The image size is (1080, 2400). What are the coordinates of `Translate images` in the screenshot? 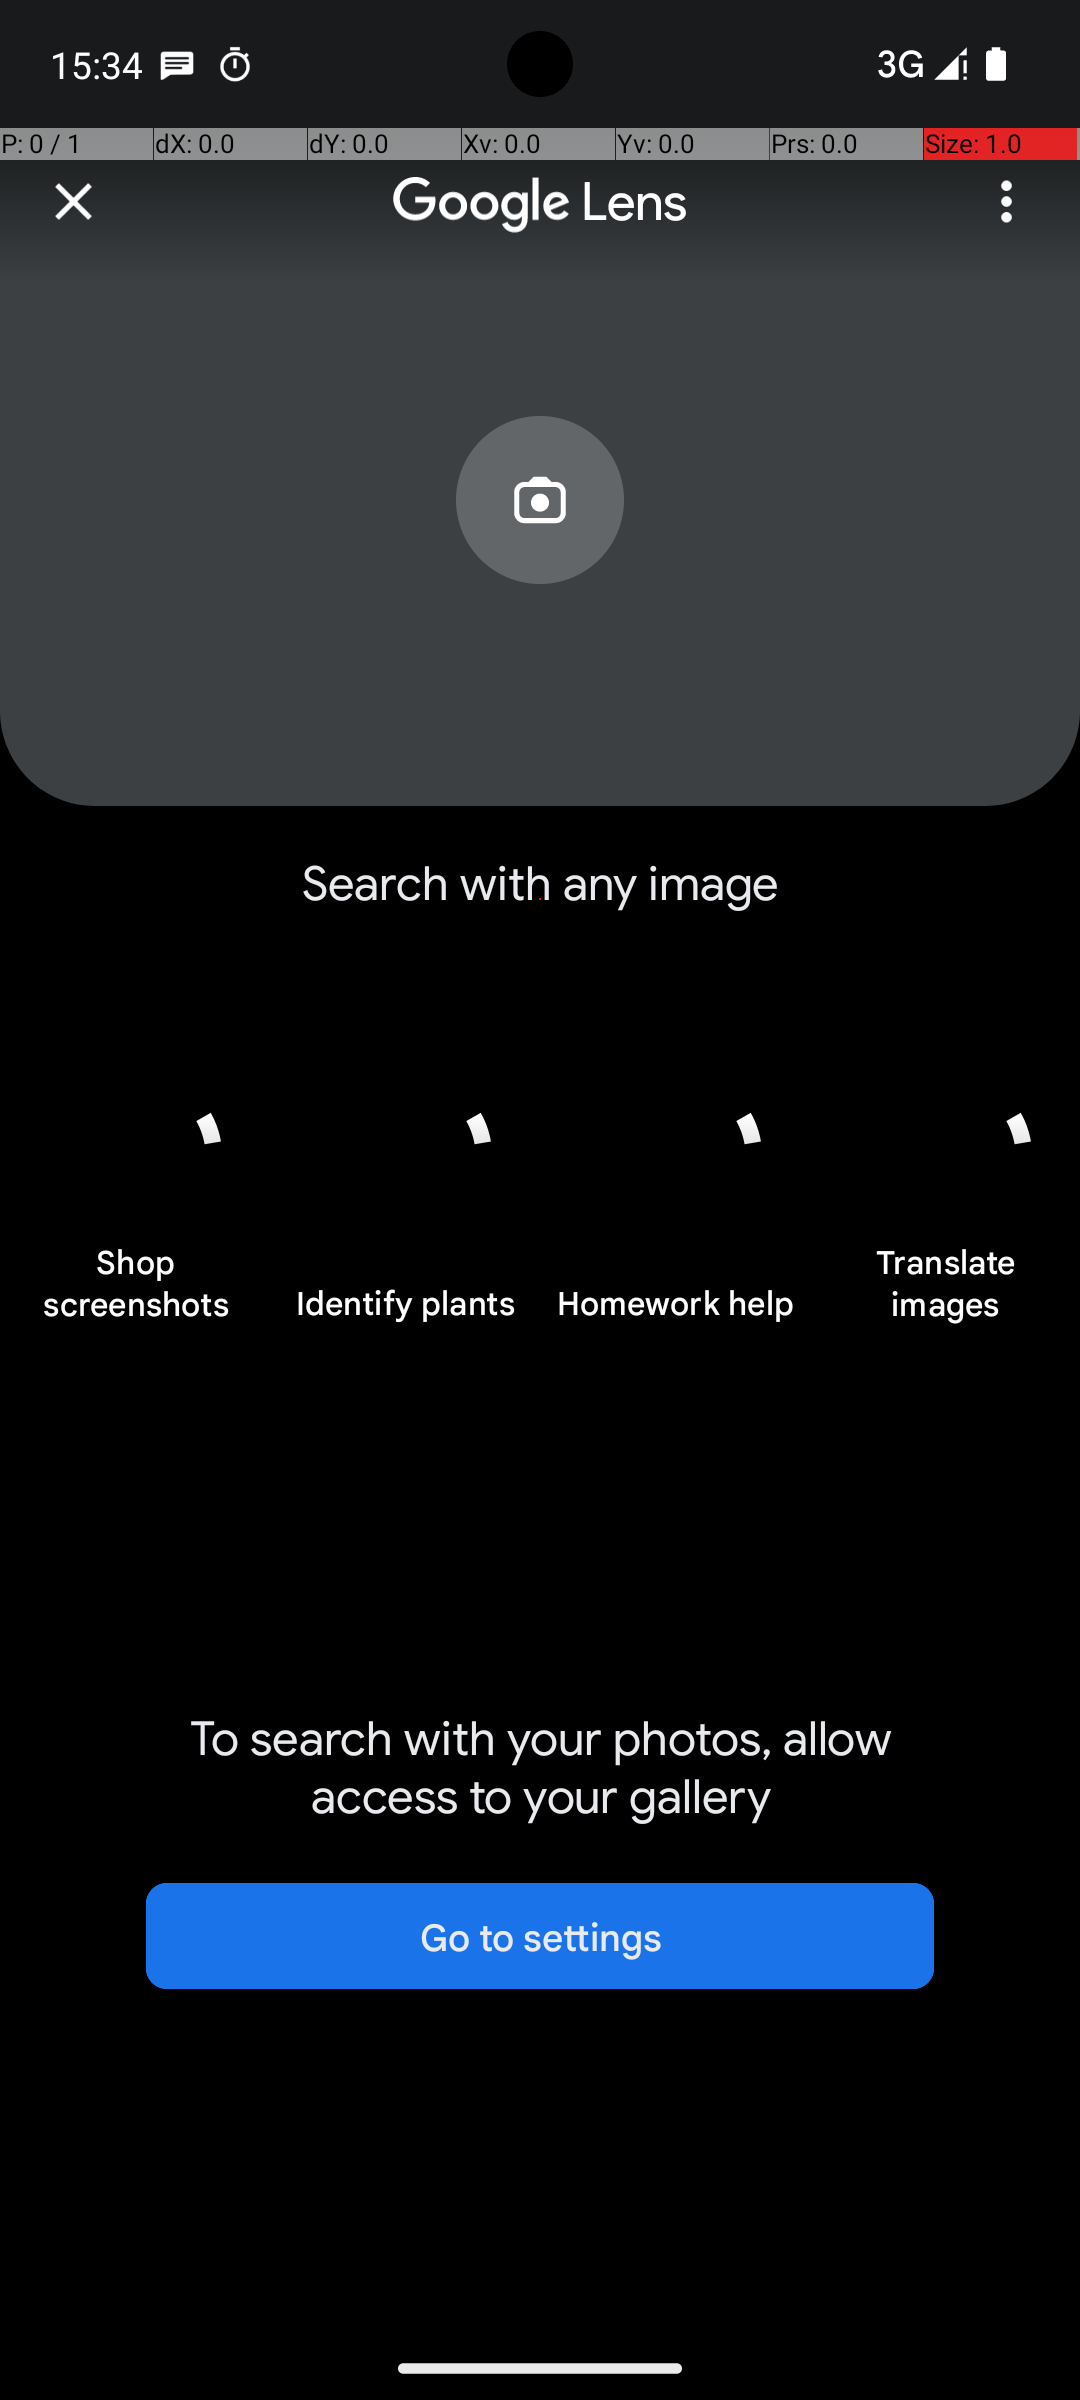 It's located at (945, 1294).